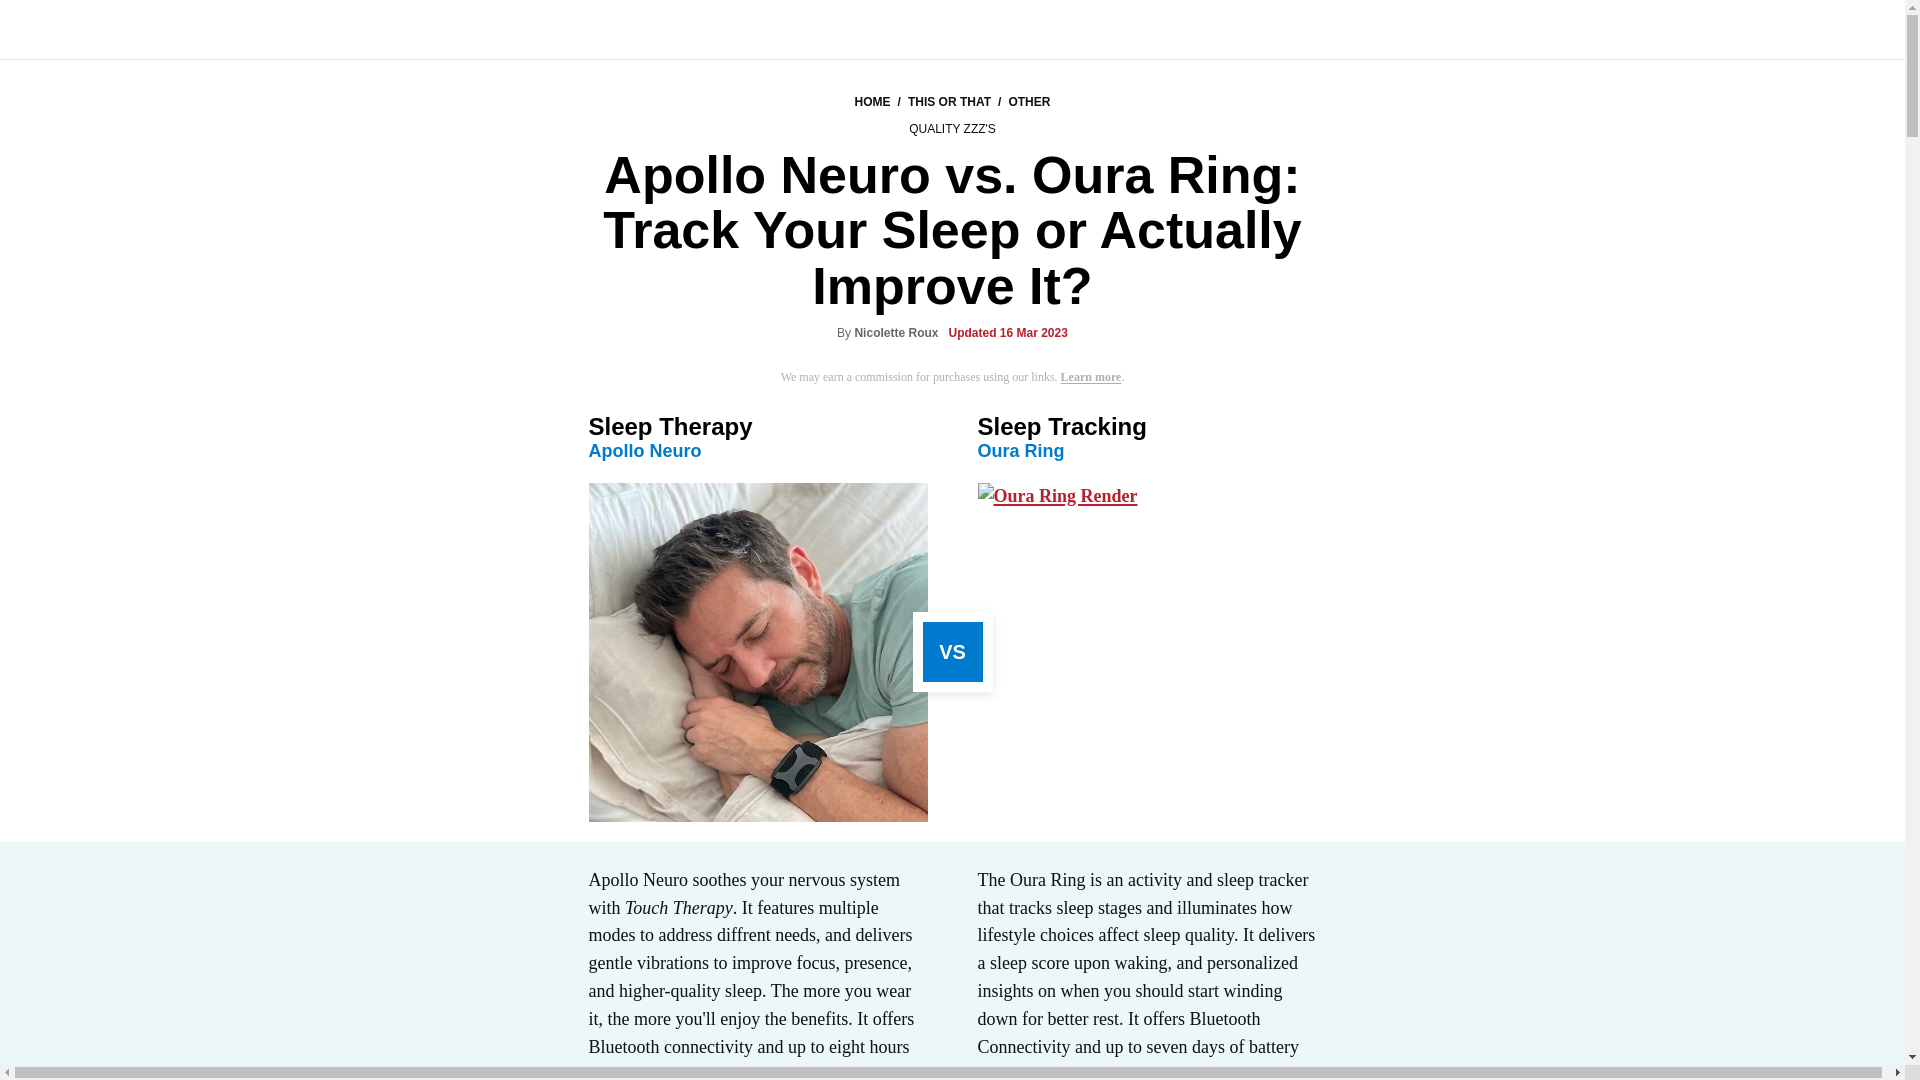  What do you see at coordinates (949, 102) in the screenshot?
I see `THIS OR THAT` at bounding box center [949, 102].